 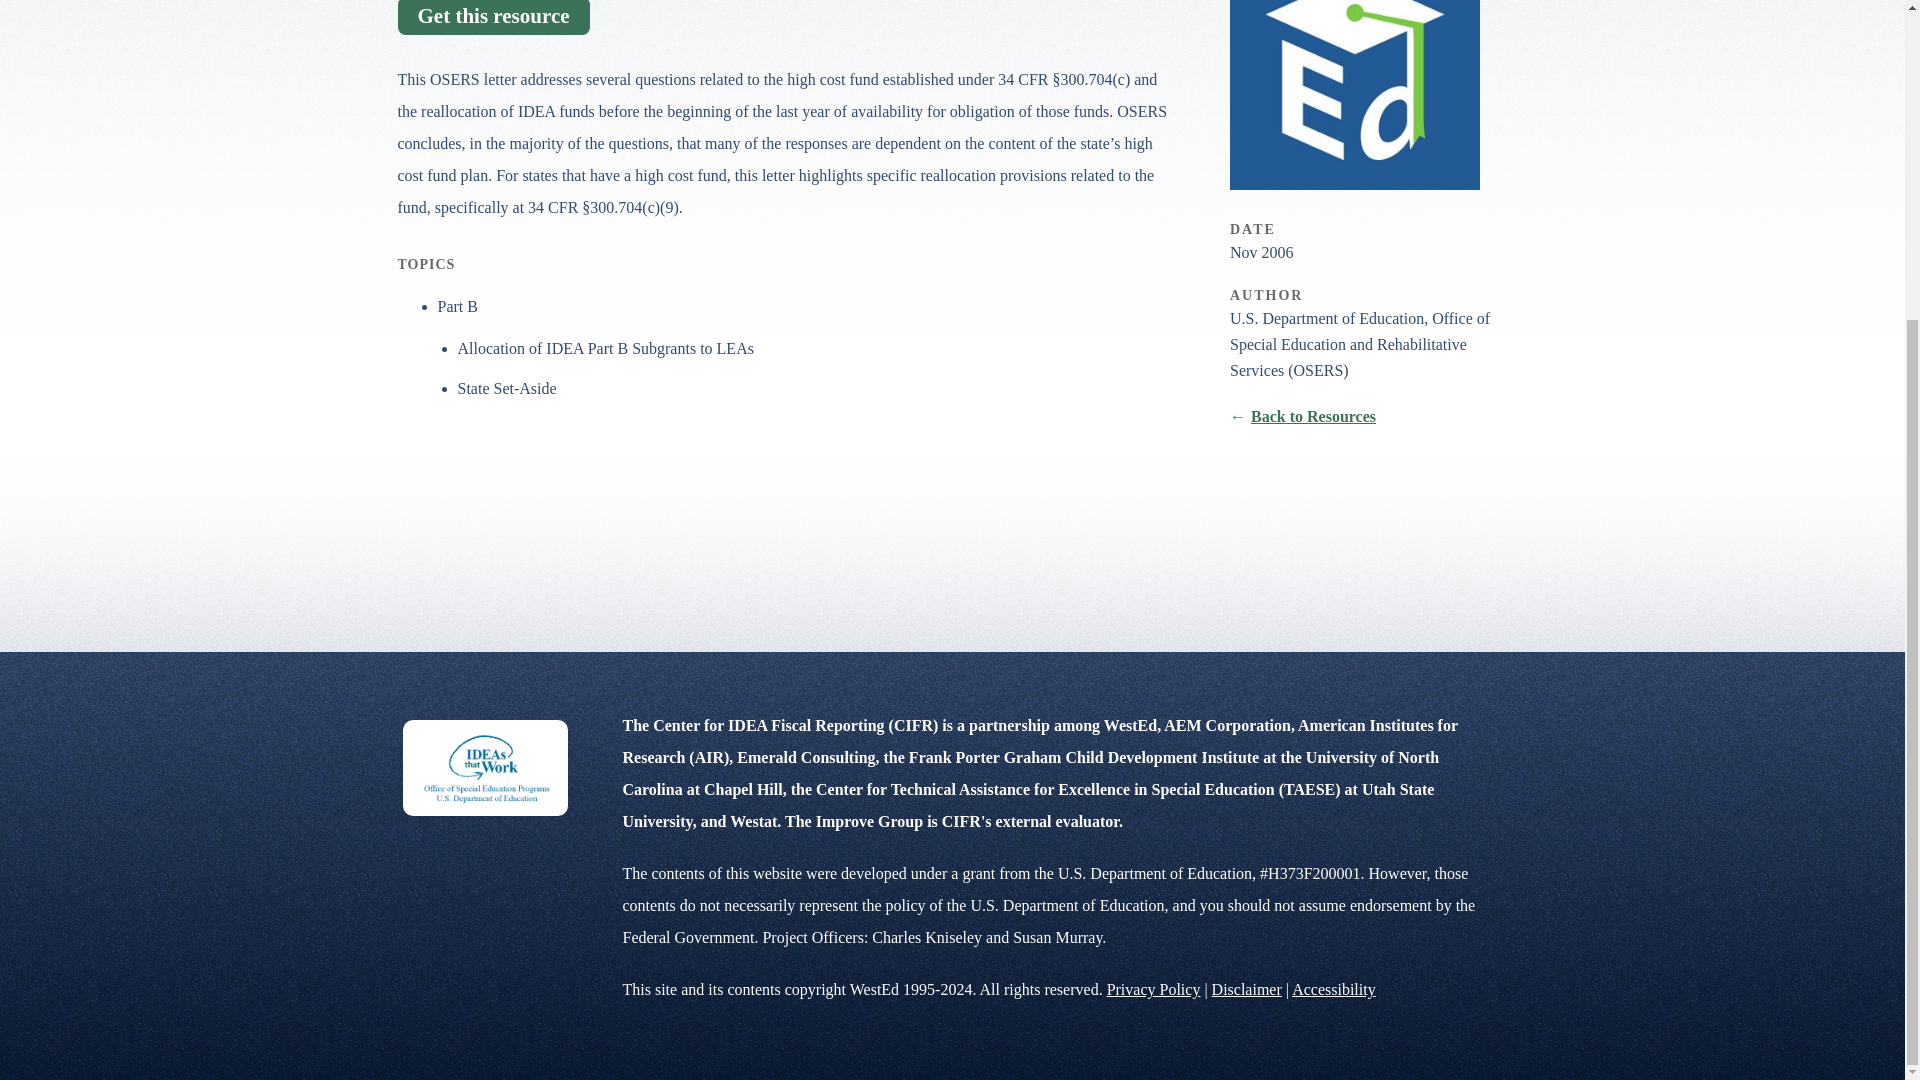 I want to click on Get this resource, so click(x=493, y=17).